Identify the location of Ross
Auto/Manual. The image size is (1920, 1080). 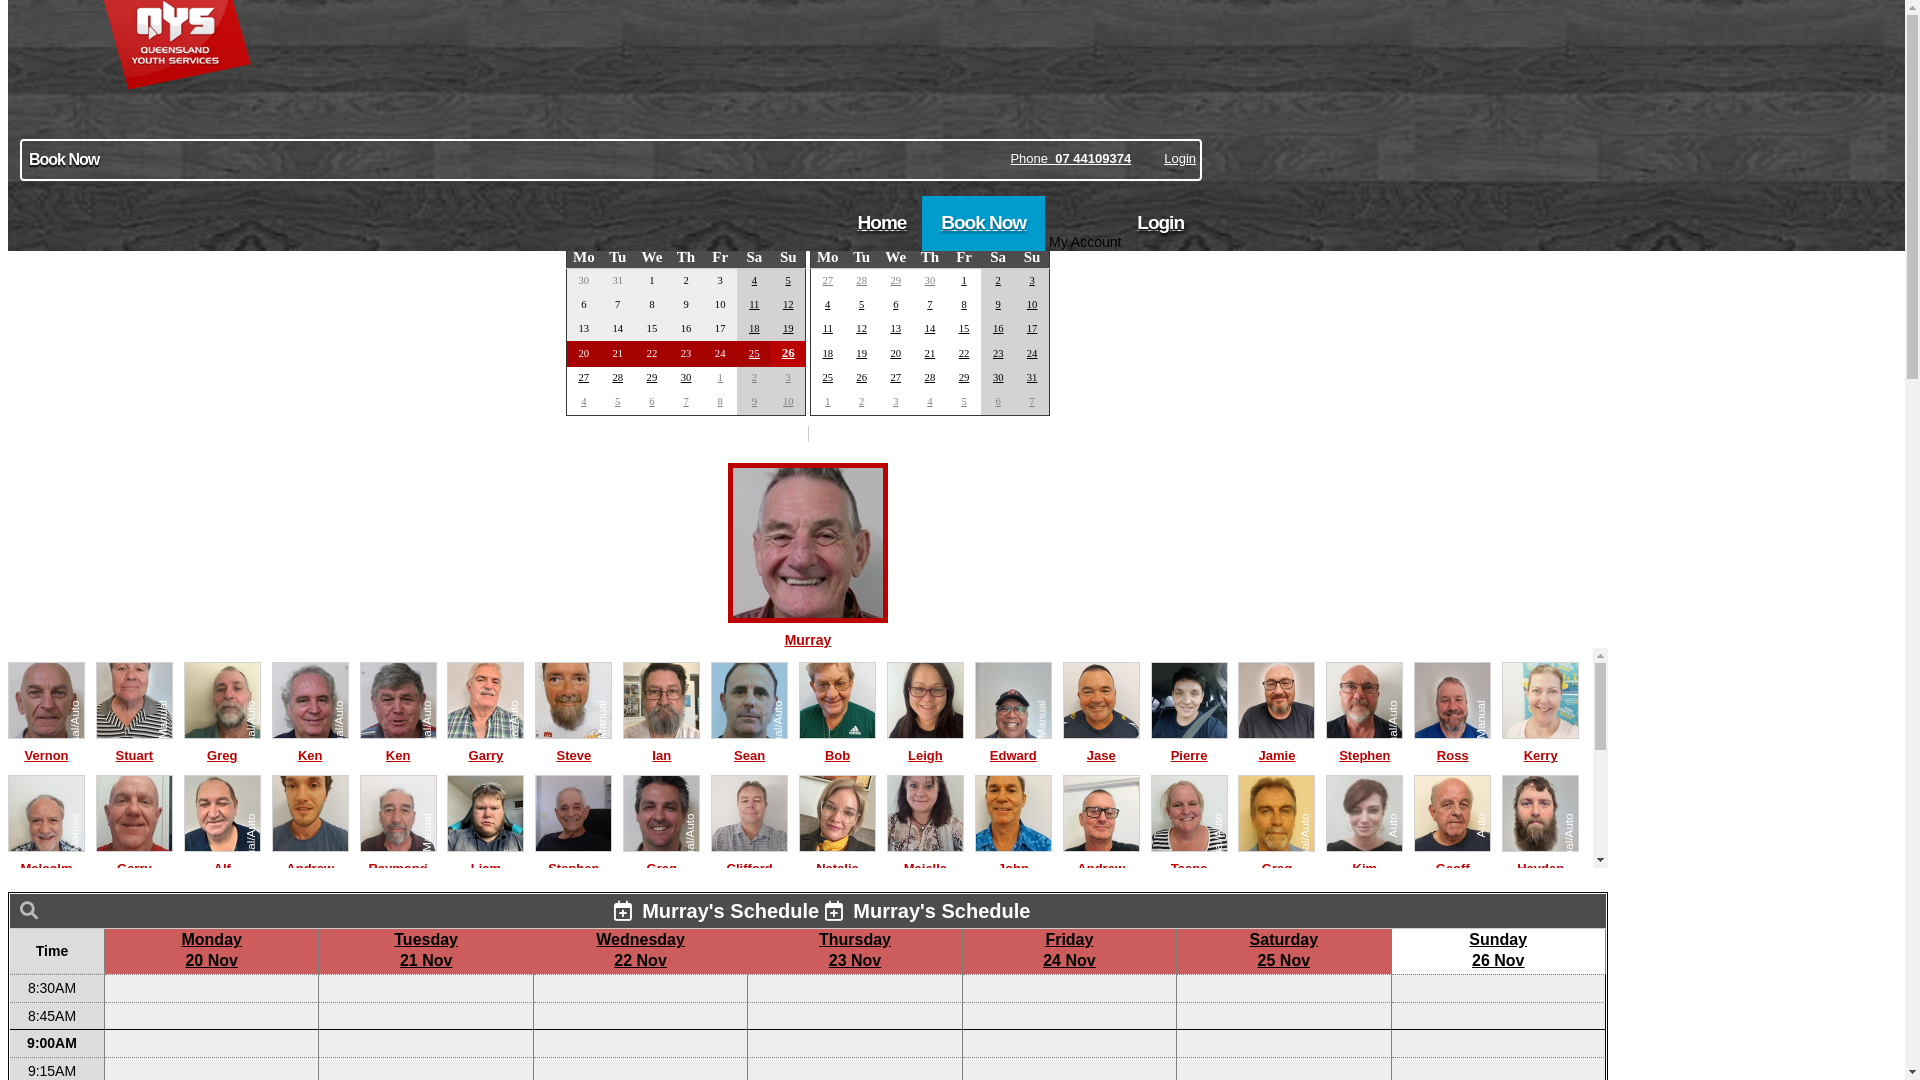
(1452, 746).